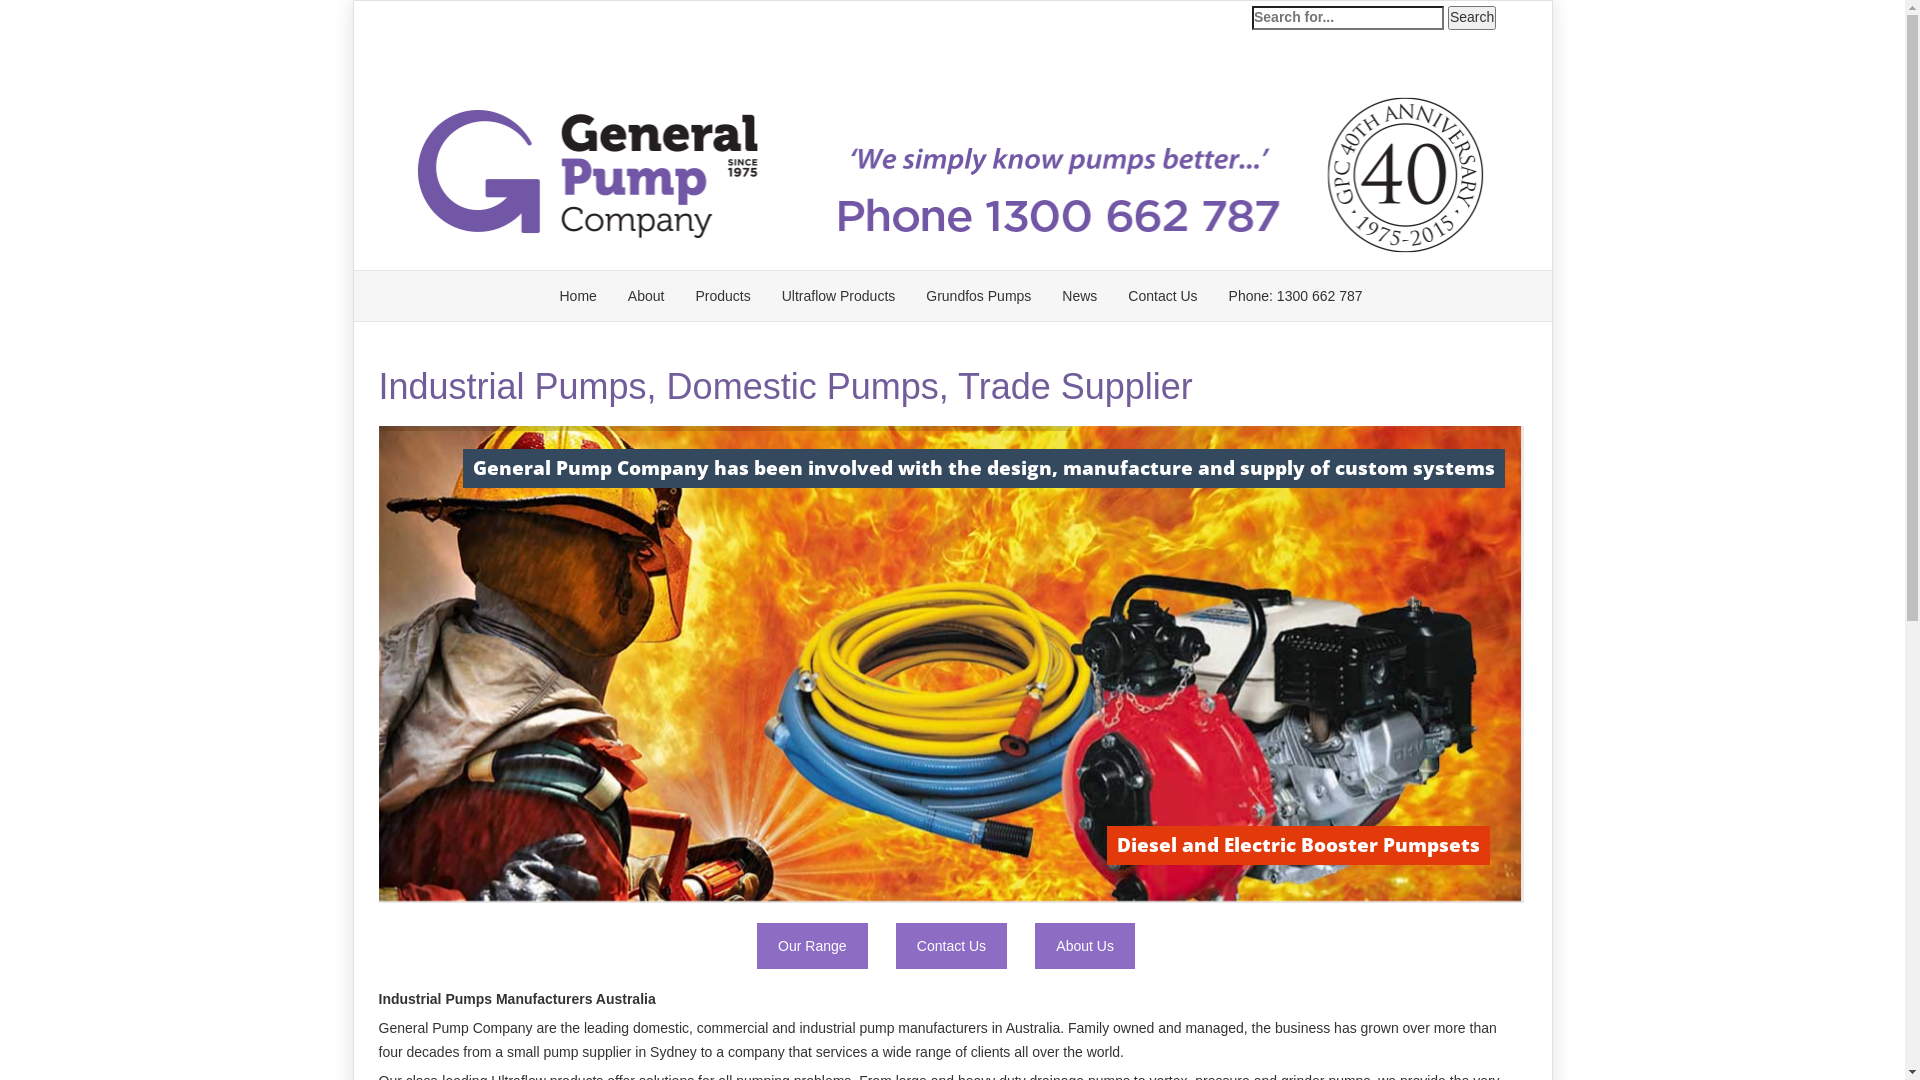 The image size is (1920, 1080). I want to click on Home, so click(578, 296).